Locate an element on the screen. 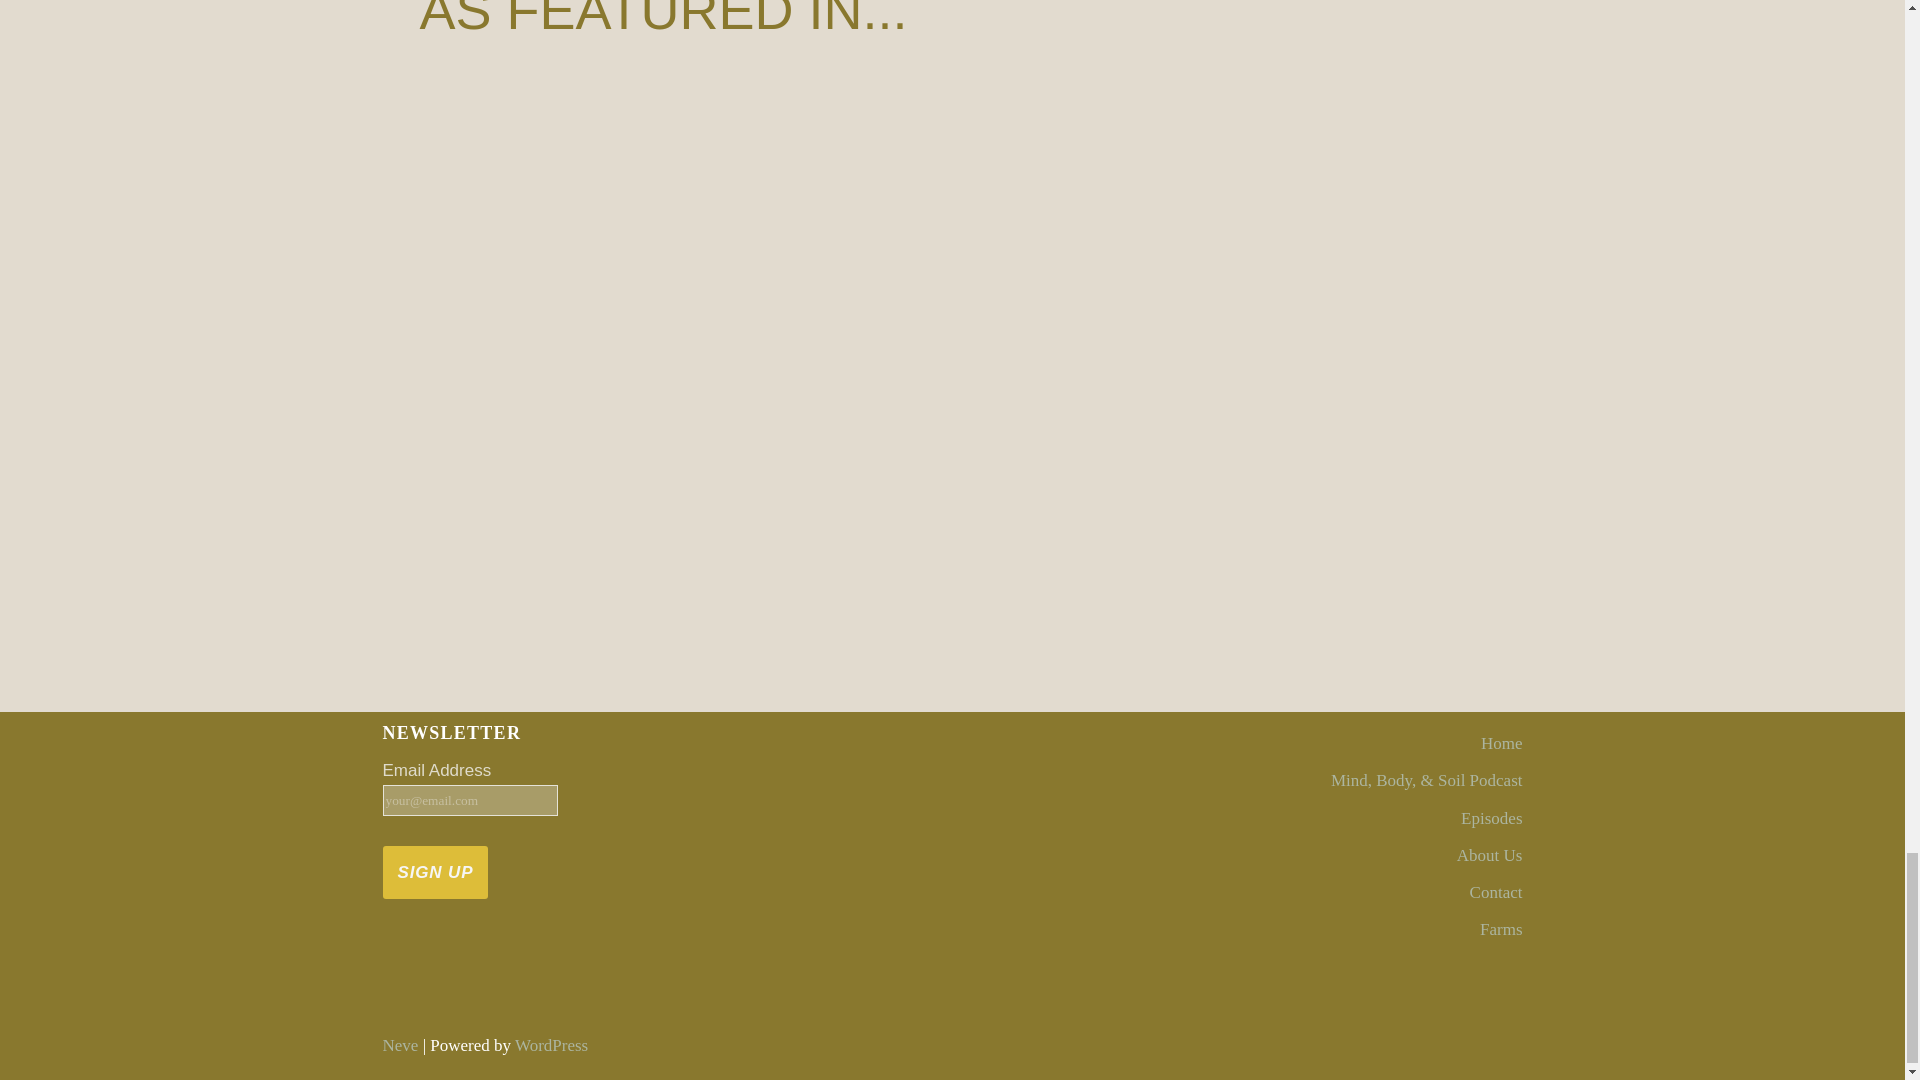 The image size is (1920, 1080). About Us is located at coordinates (1490, 855).